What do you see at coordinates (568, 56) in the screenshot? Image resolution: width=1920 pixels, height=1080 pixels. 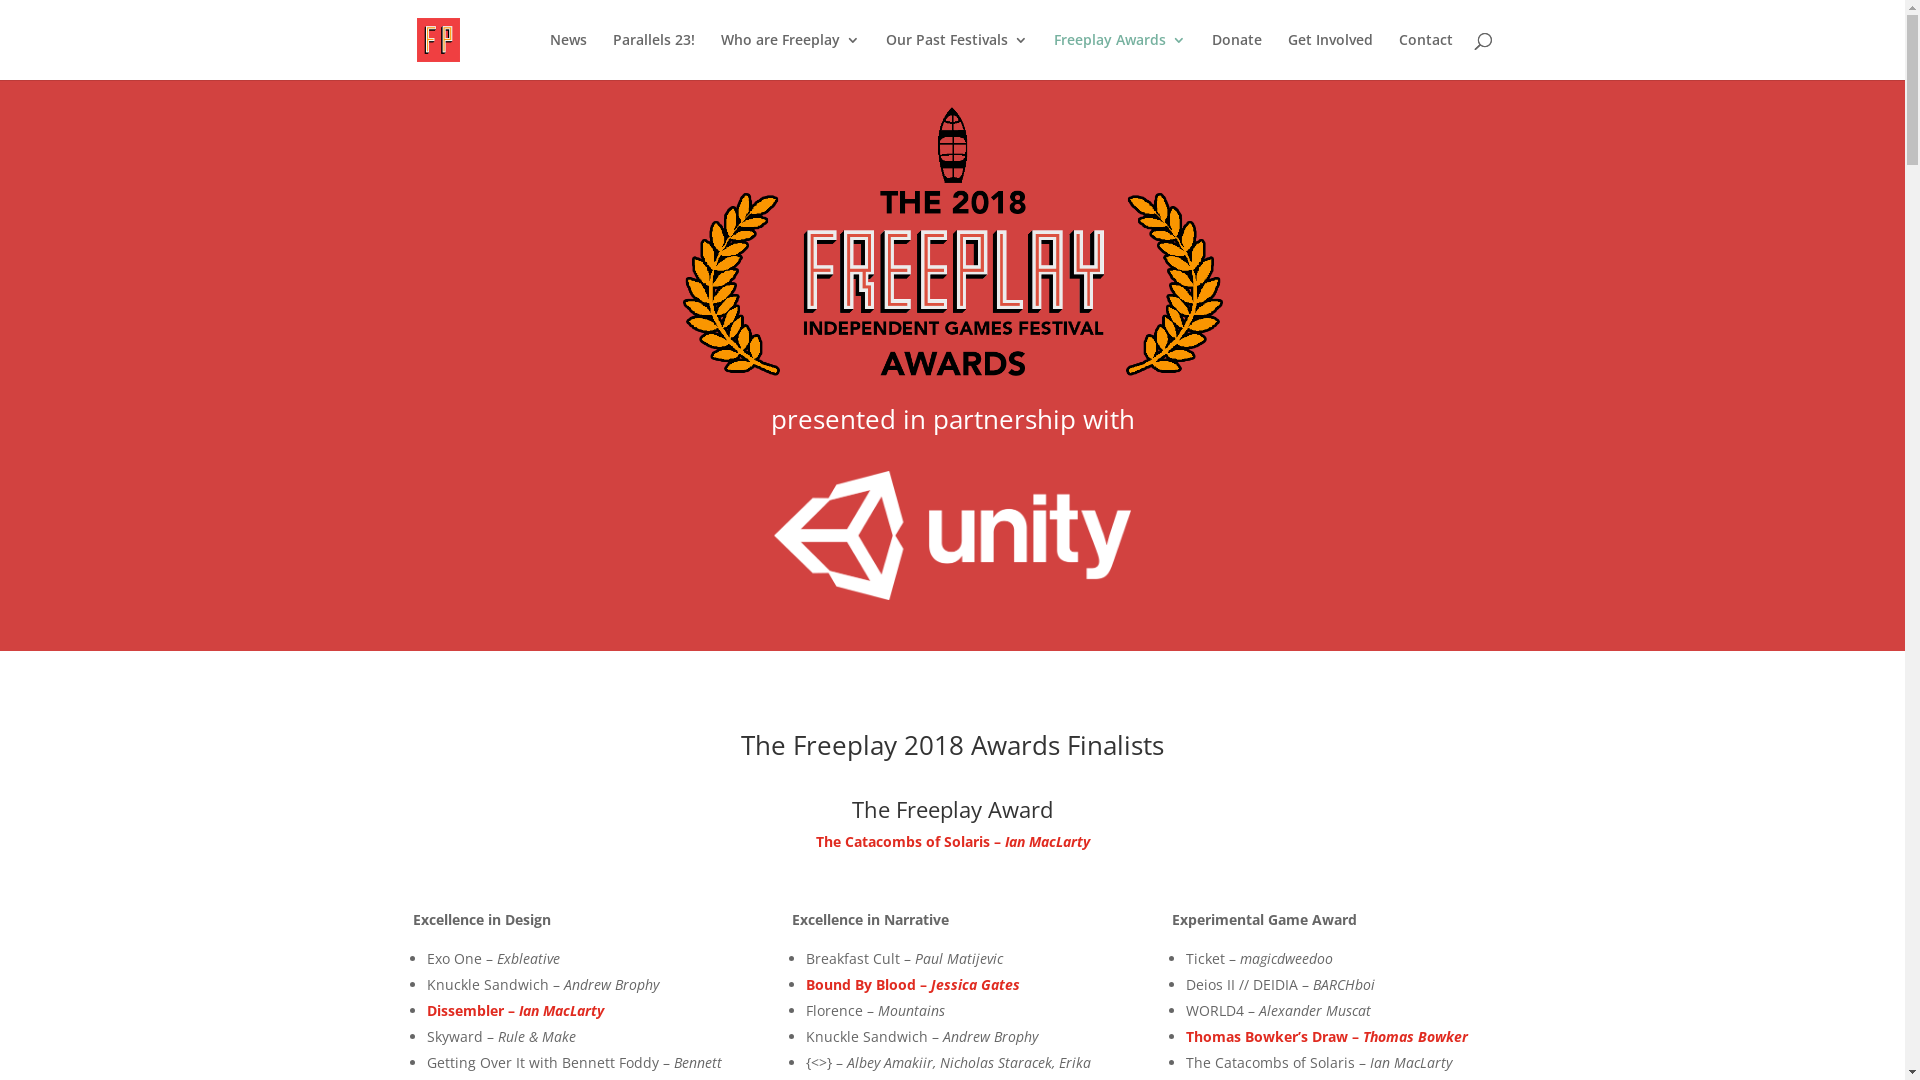 I see `News` at bounding box center [568, 56].